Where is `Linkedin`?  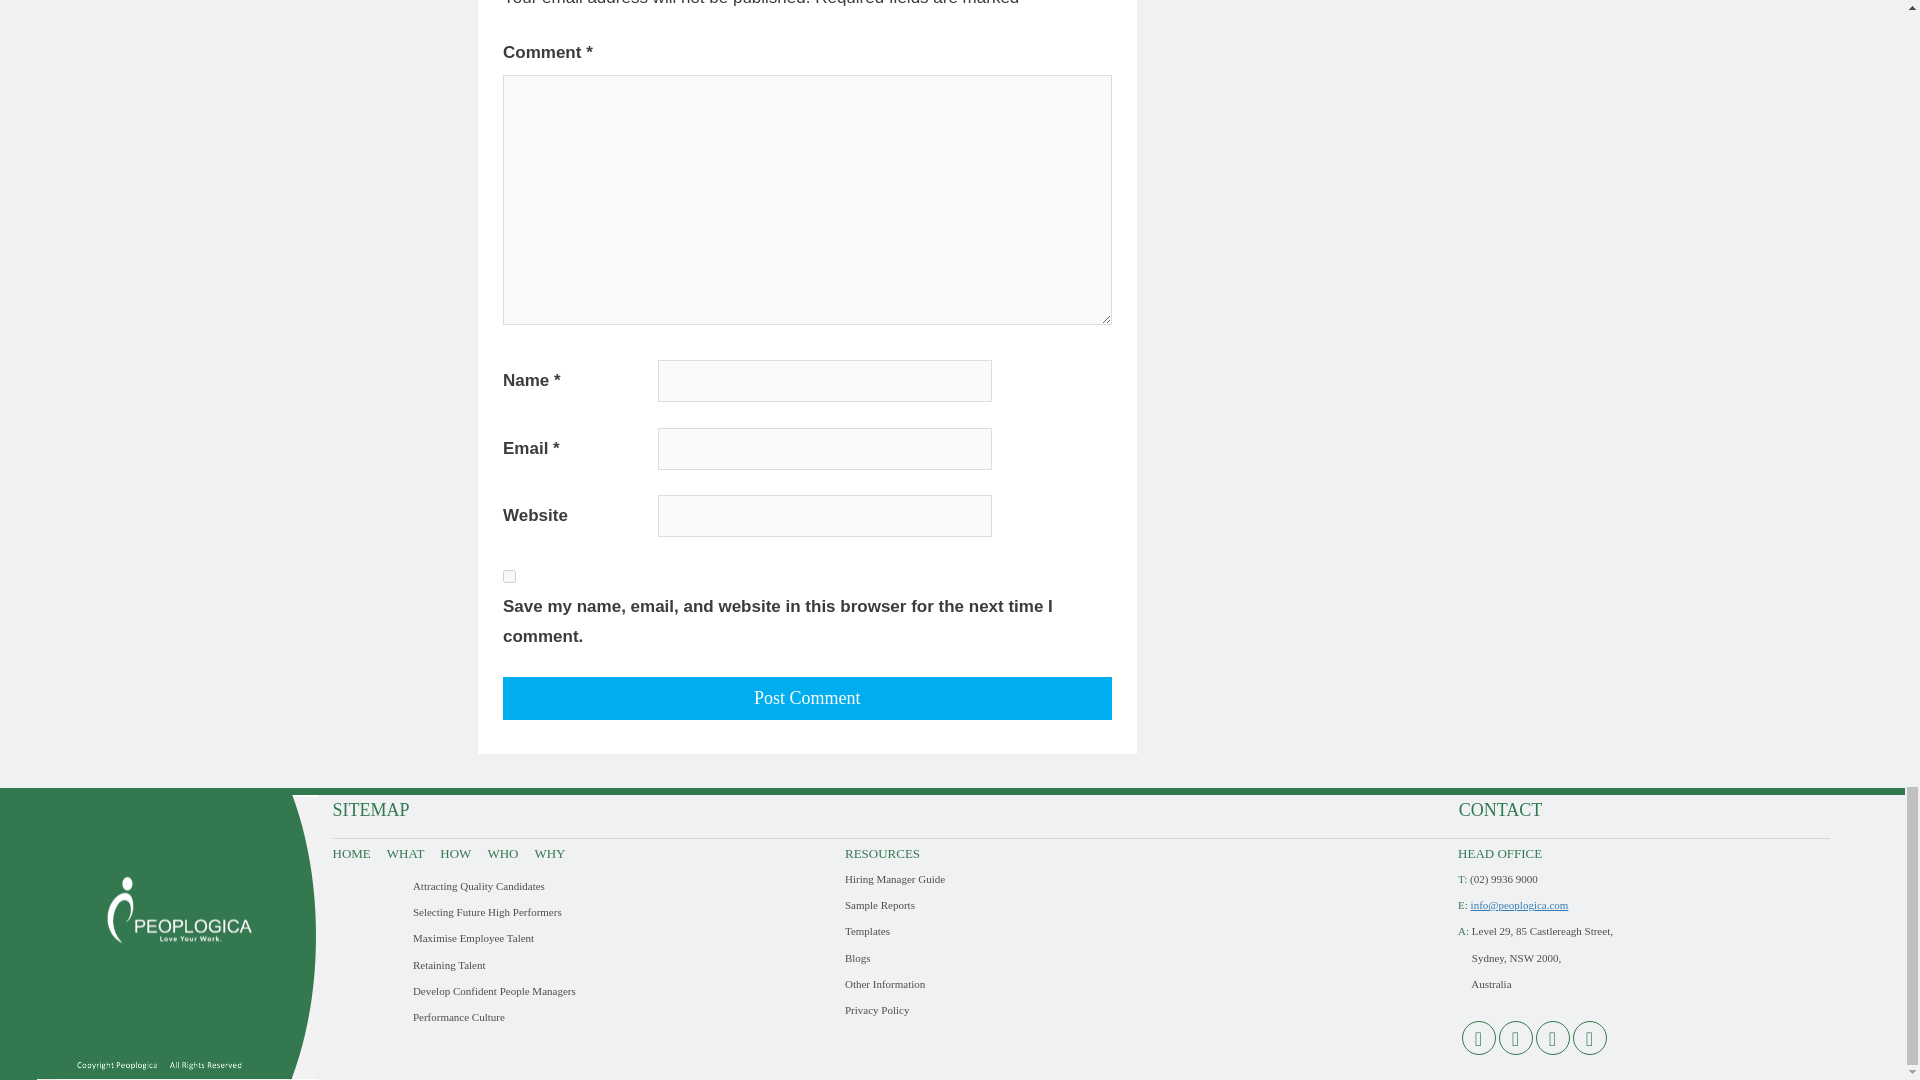
Linkedin is located at coordinates (1514, 1038).